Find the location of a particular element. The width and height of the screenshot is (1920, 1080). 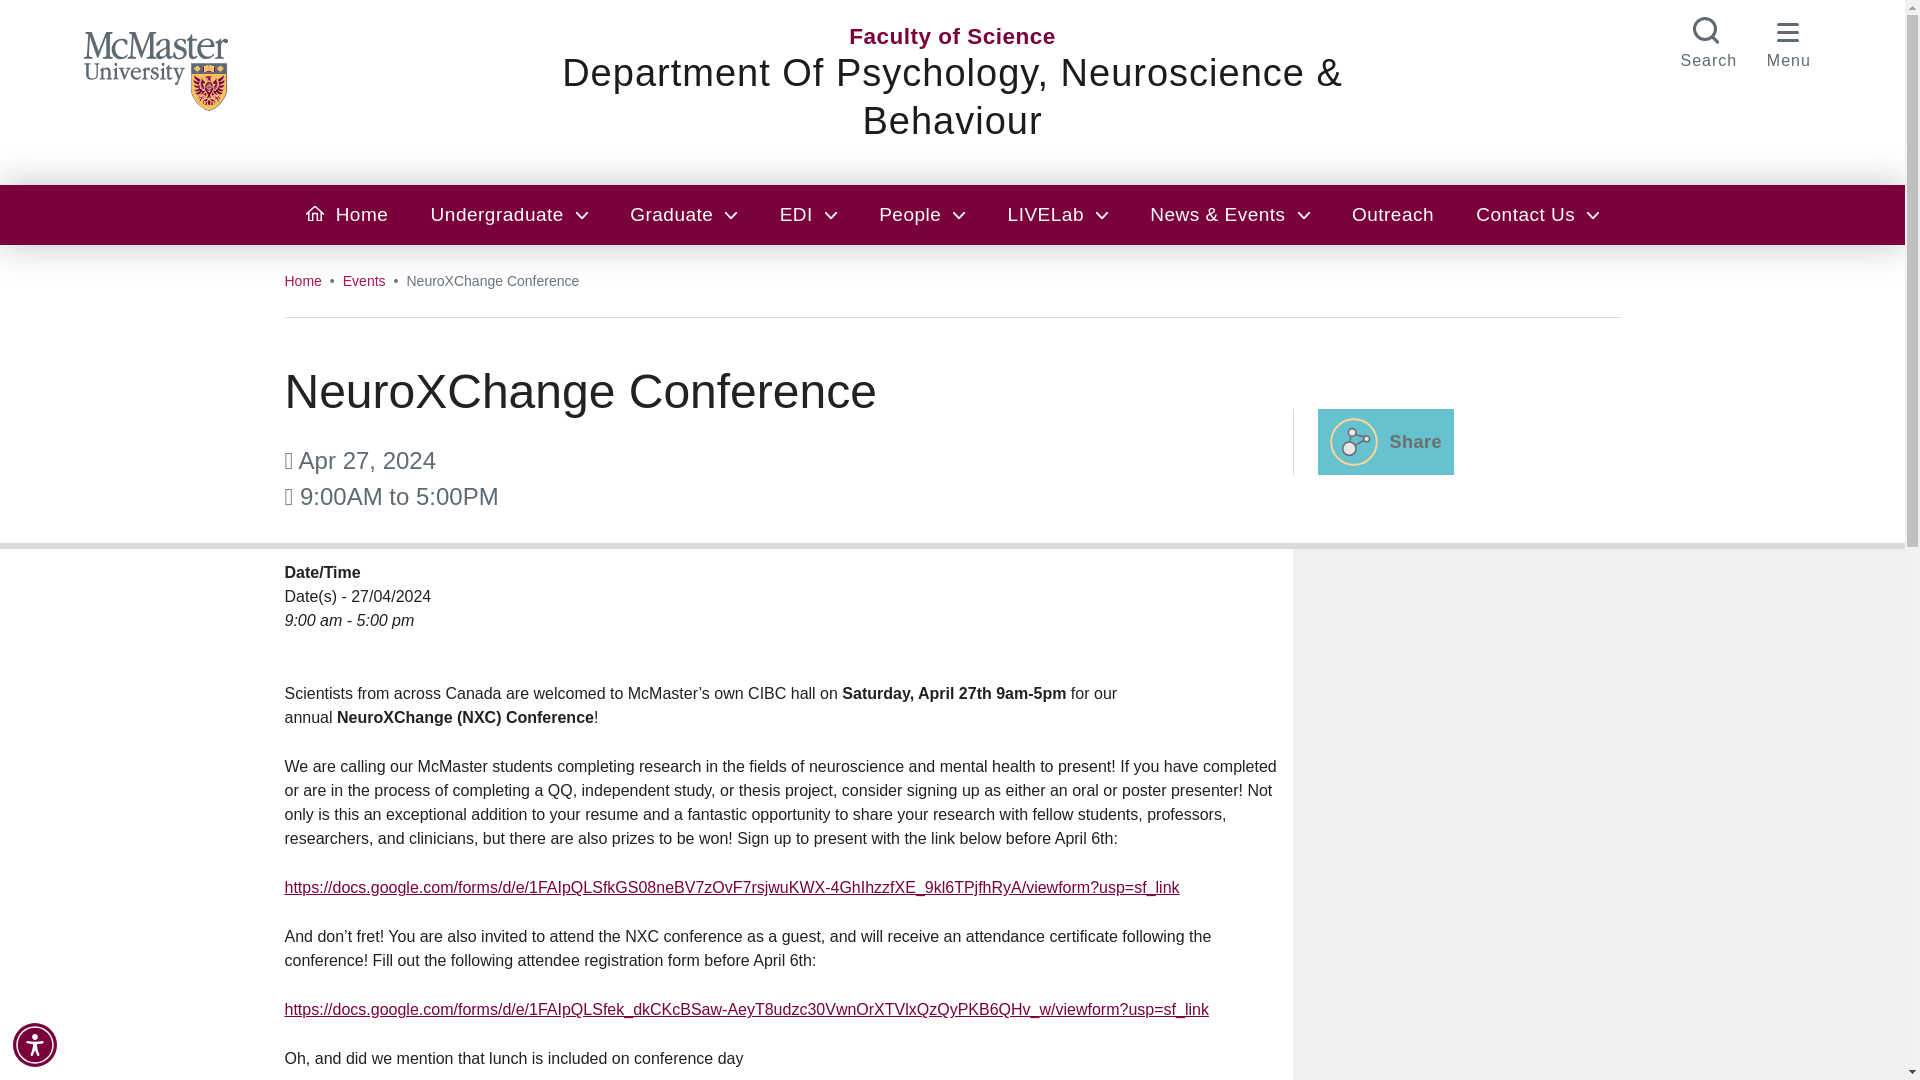

SEARCH BUTTON is located at coordinates (1708, 40).